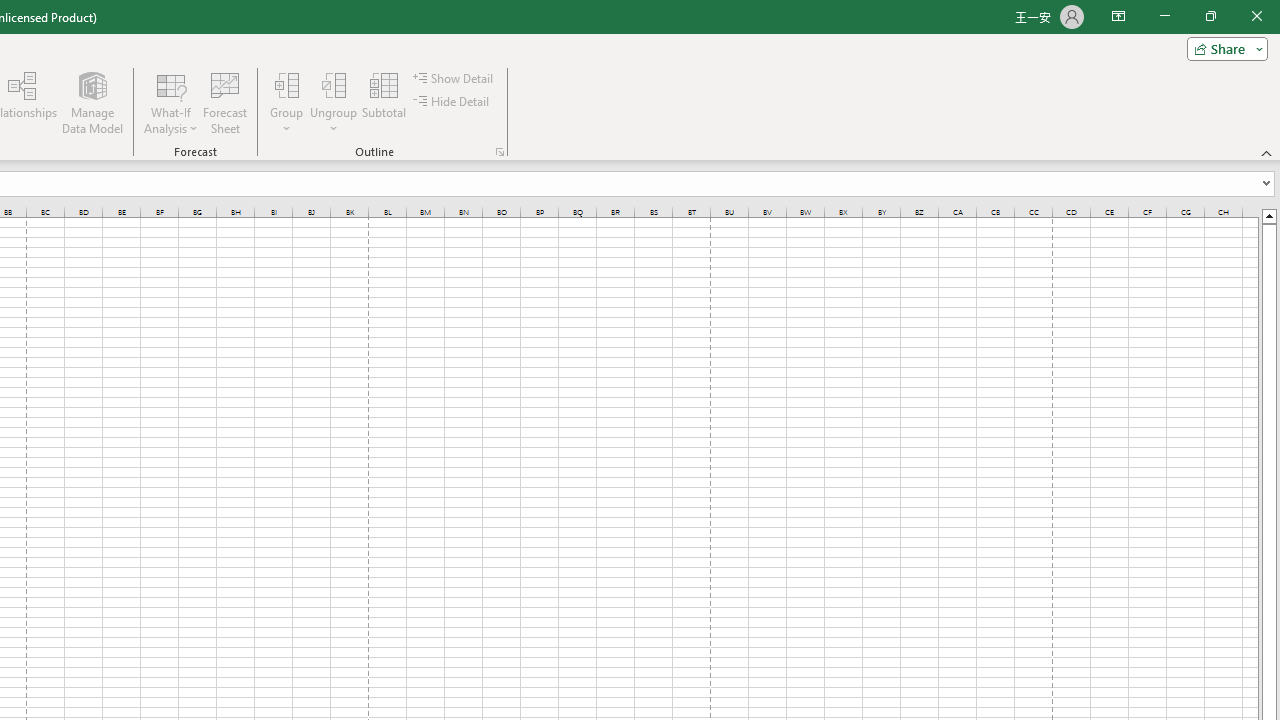 The height and width of the screenshot is (720, 1280). Describe the element at coordinates (500, 152) in the screenshot. I see `Group and Outline Settings` at that location.